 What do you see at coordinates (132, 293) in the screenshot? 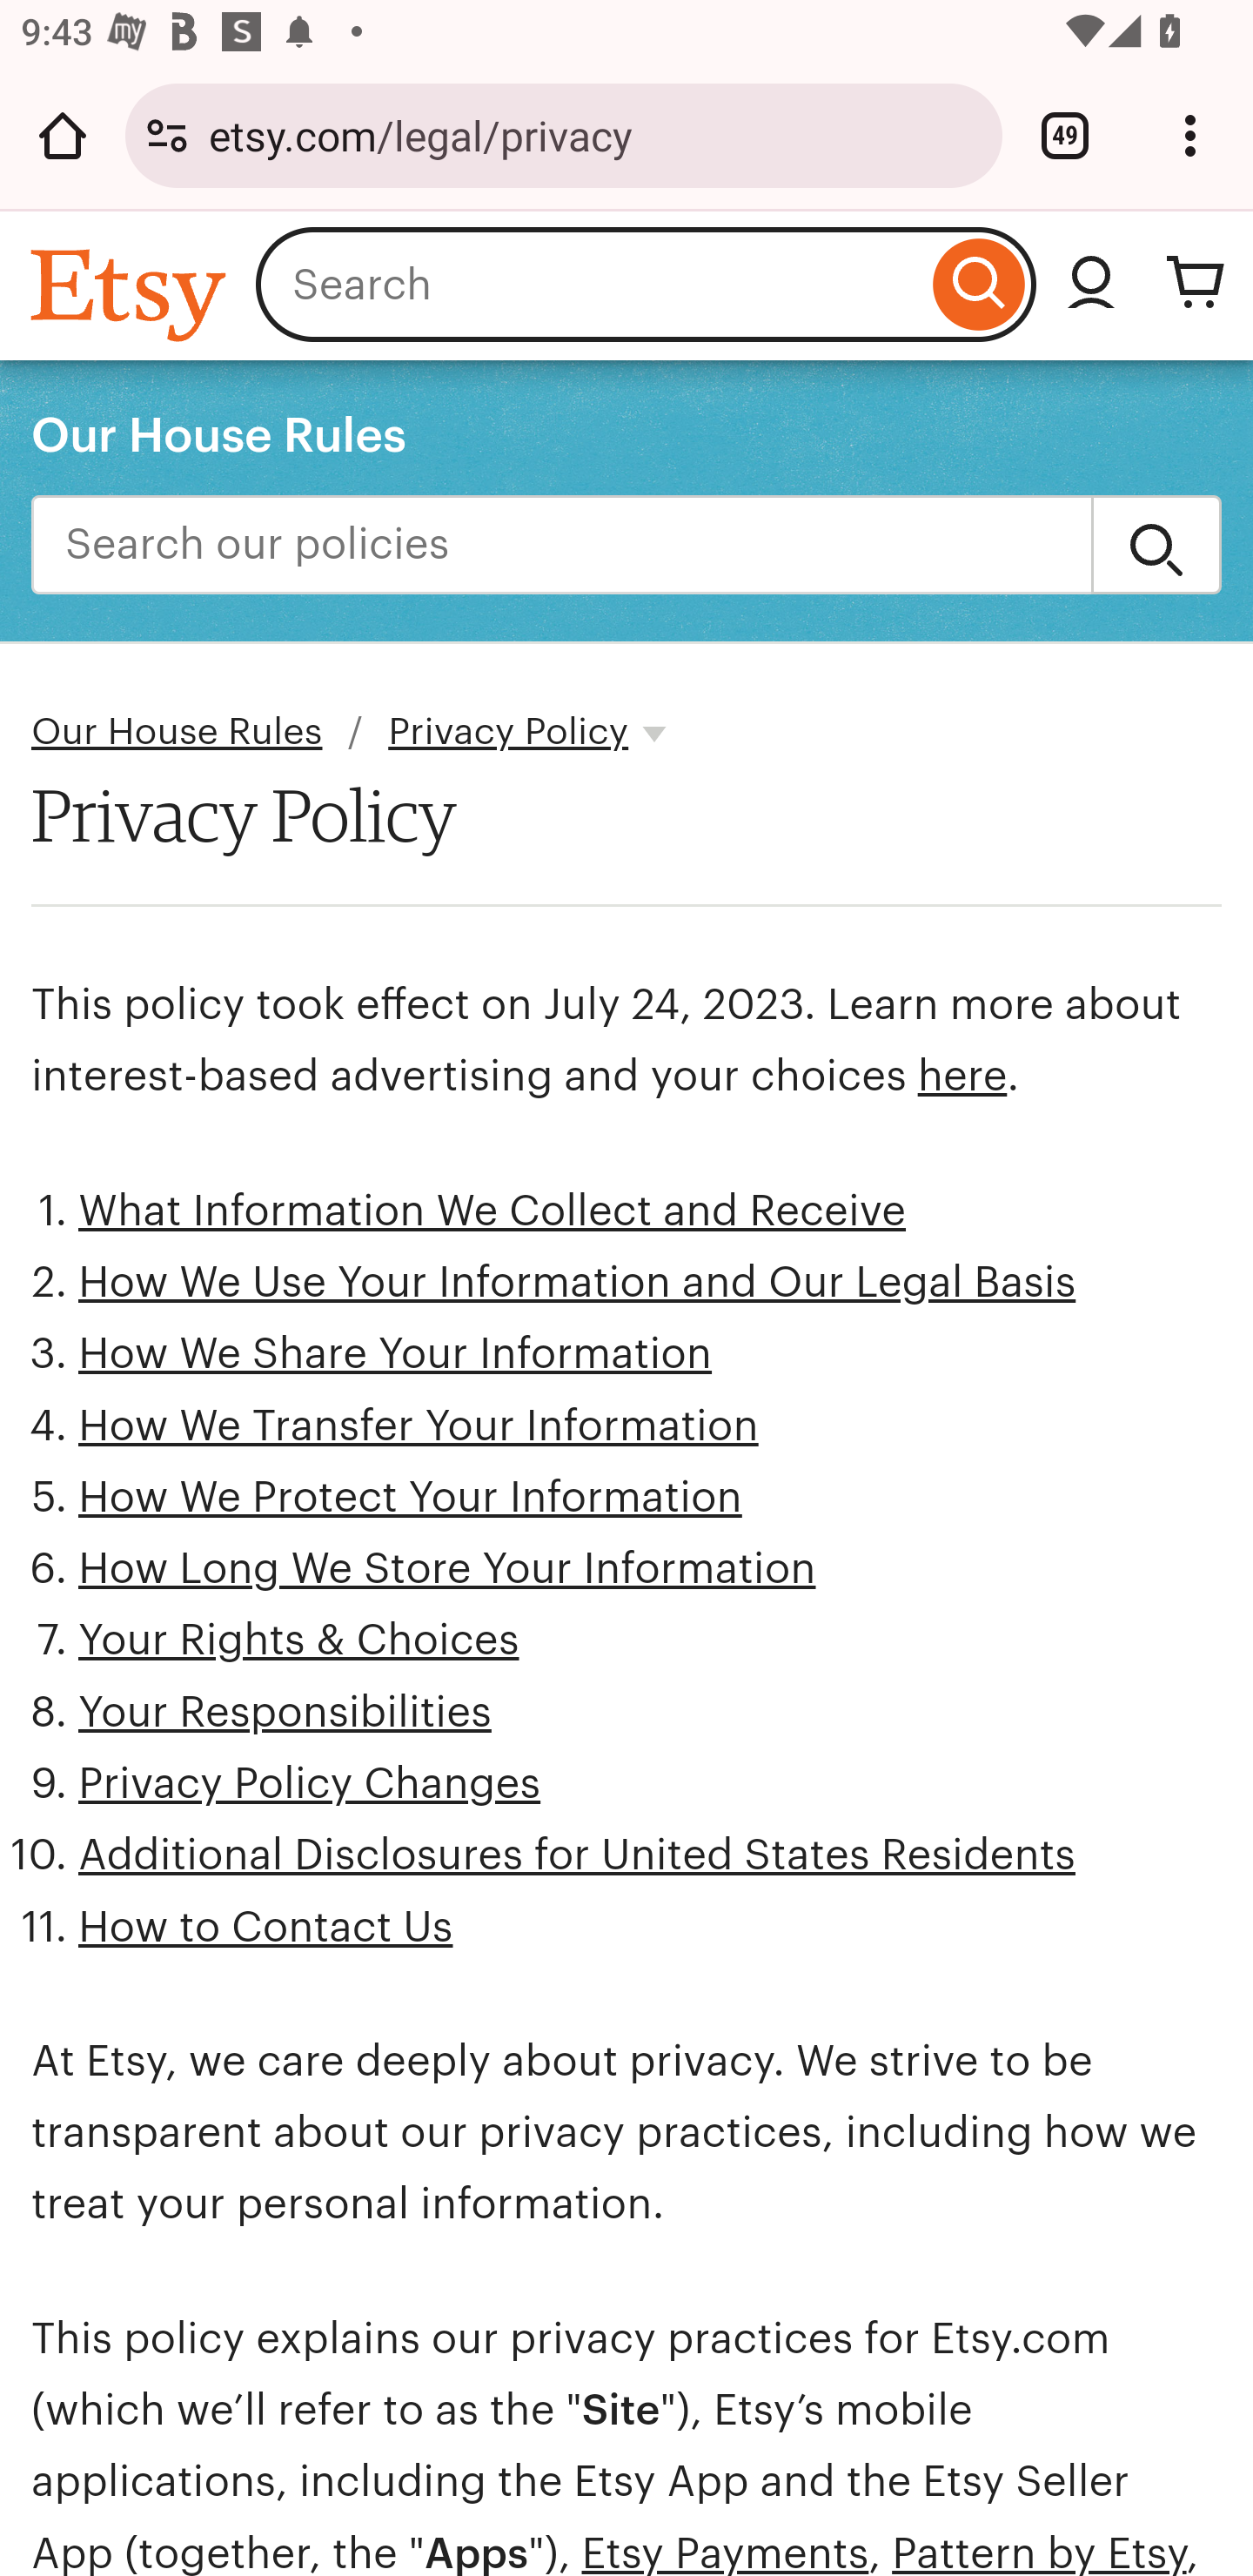
I see `Etsy` at bounding box center [132, 293].